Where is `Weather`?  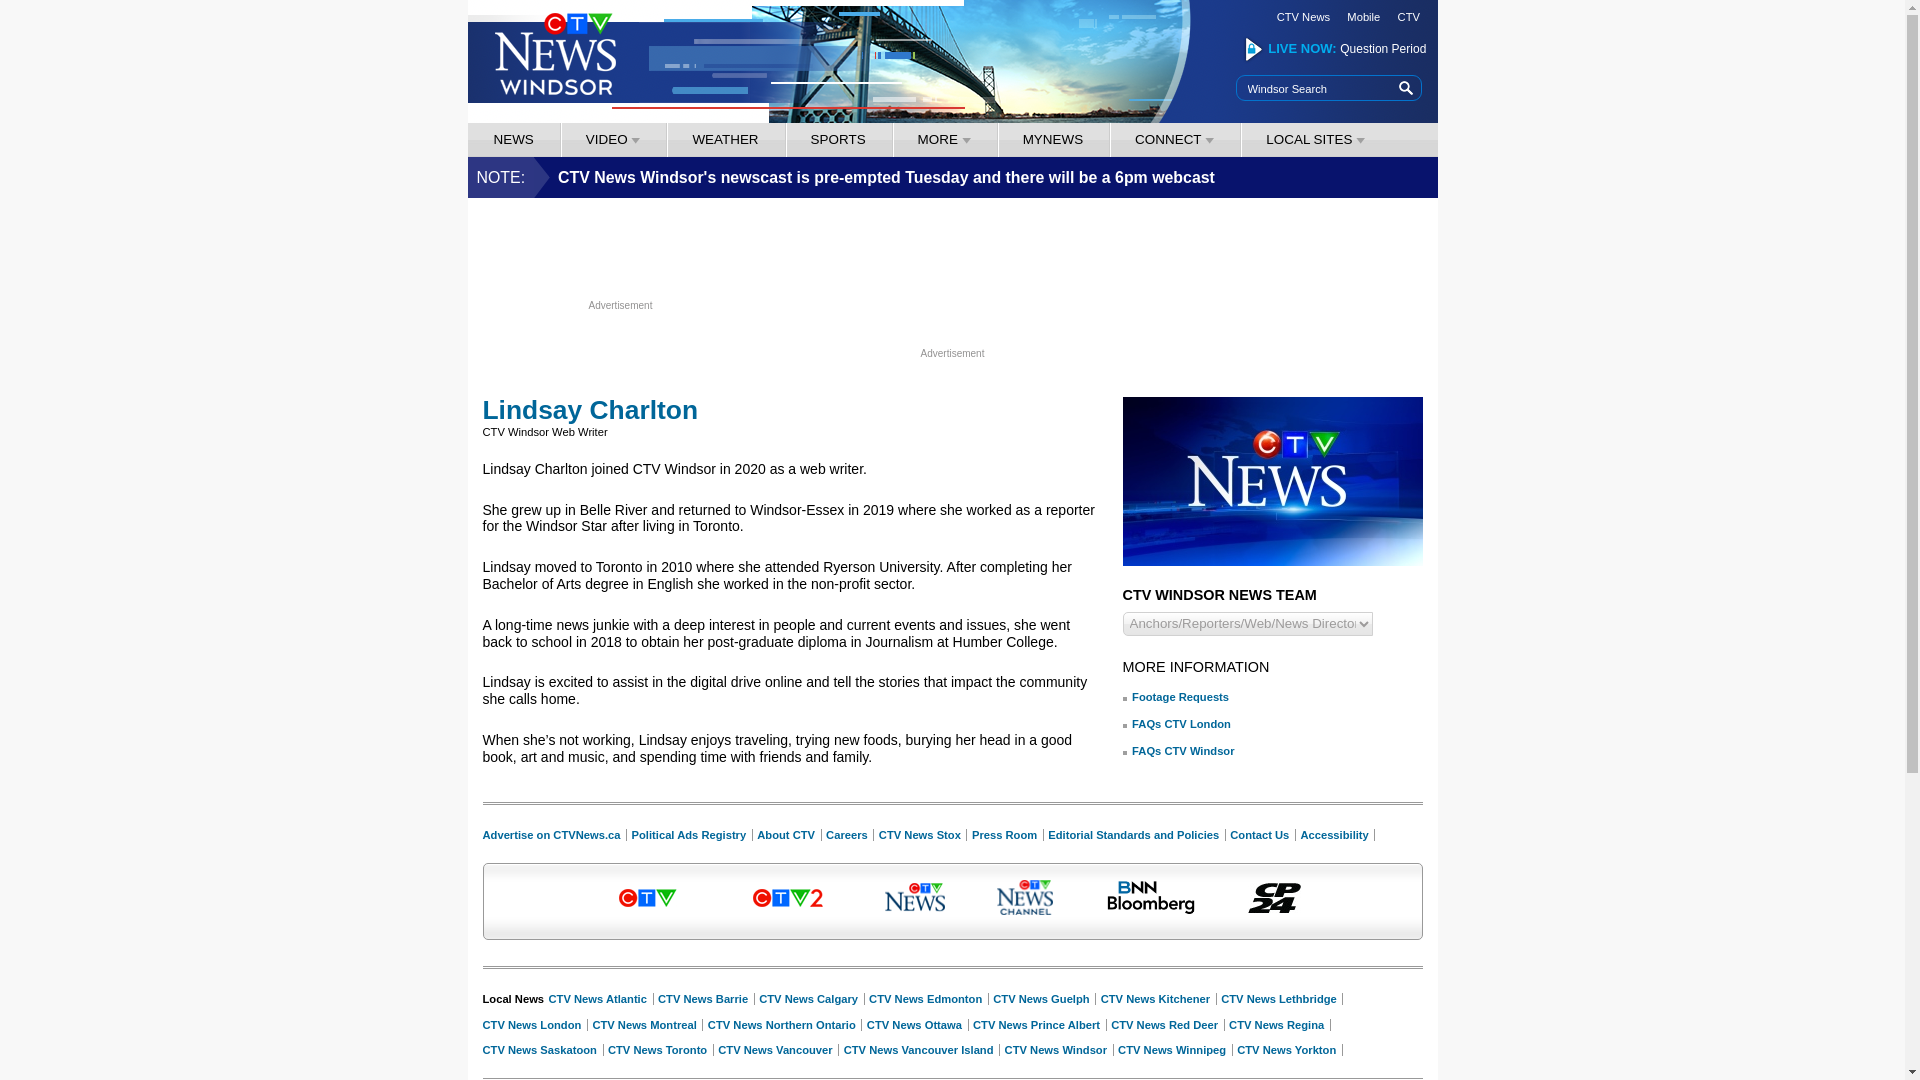
Weather is located at coordinates (724, 138).